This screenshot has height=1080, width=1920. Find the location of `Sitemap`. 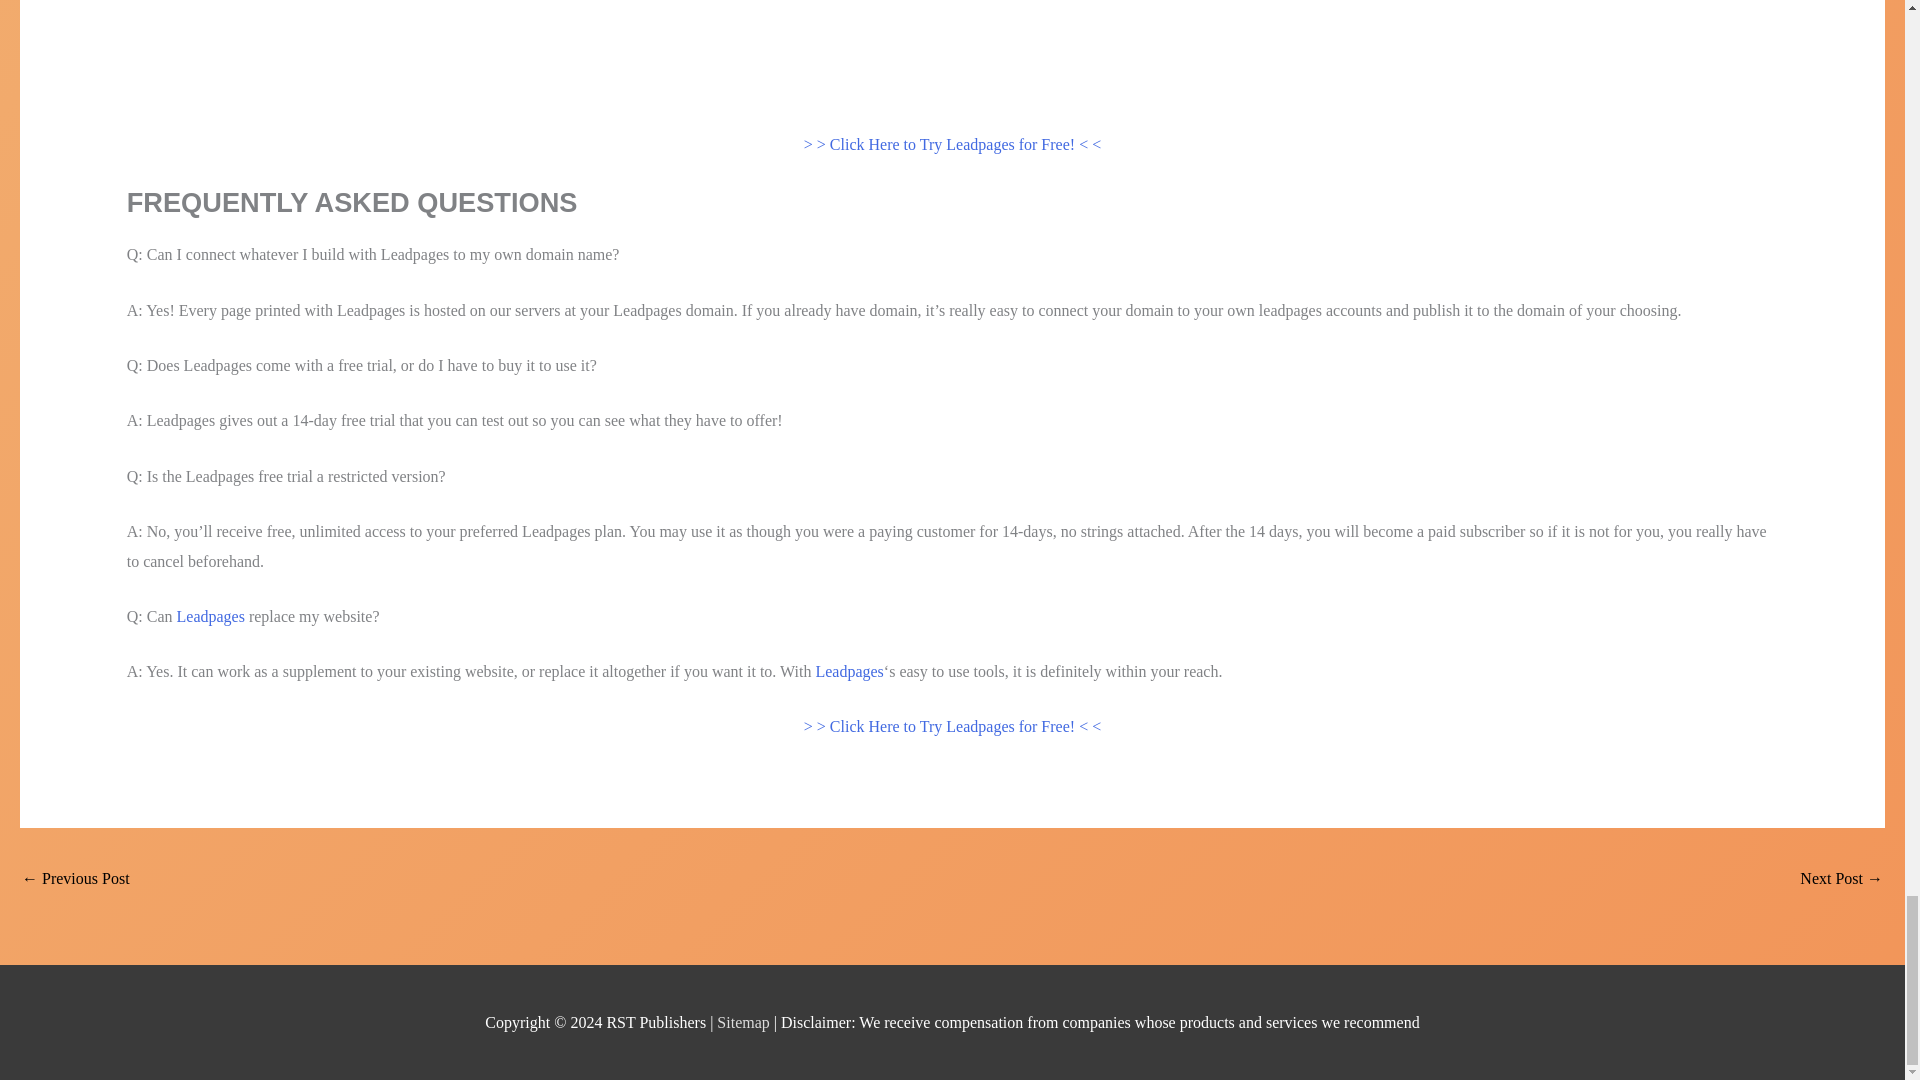

Sitemap is located at coordinates (744, 1022).